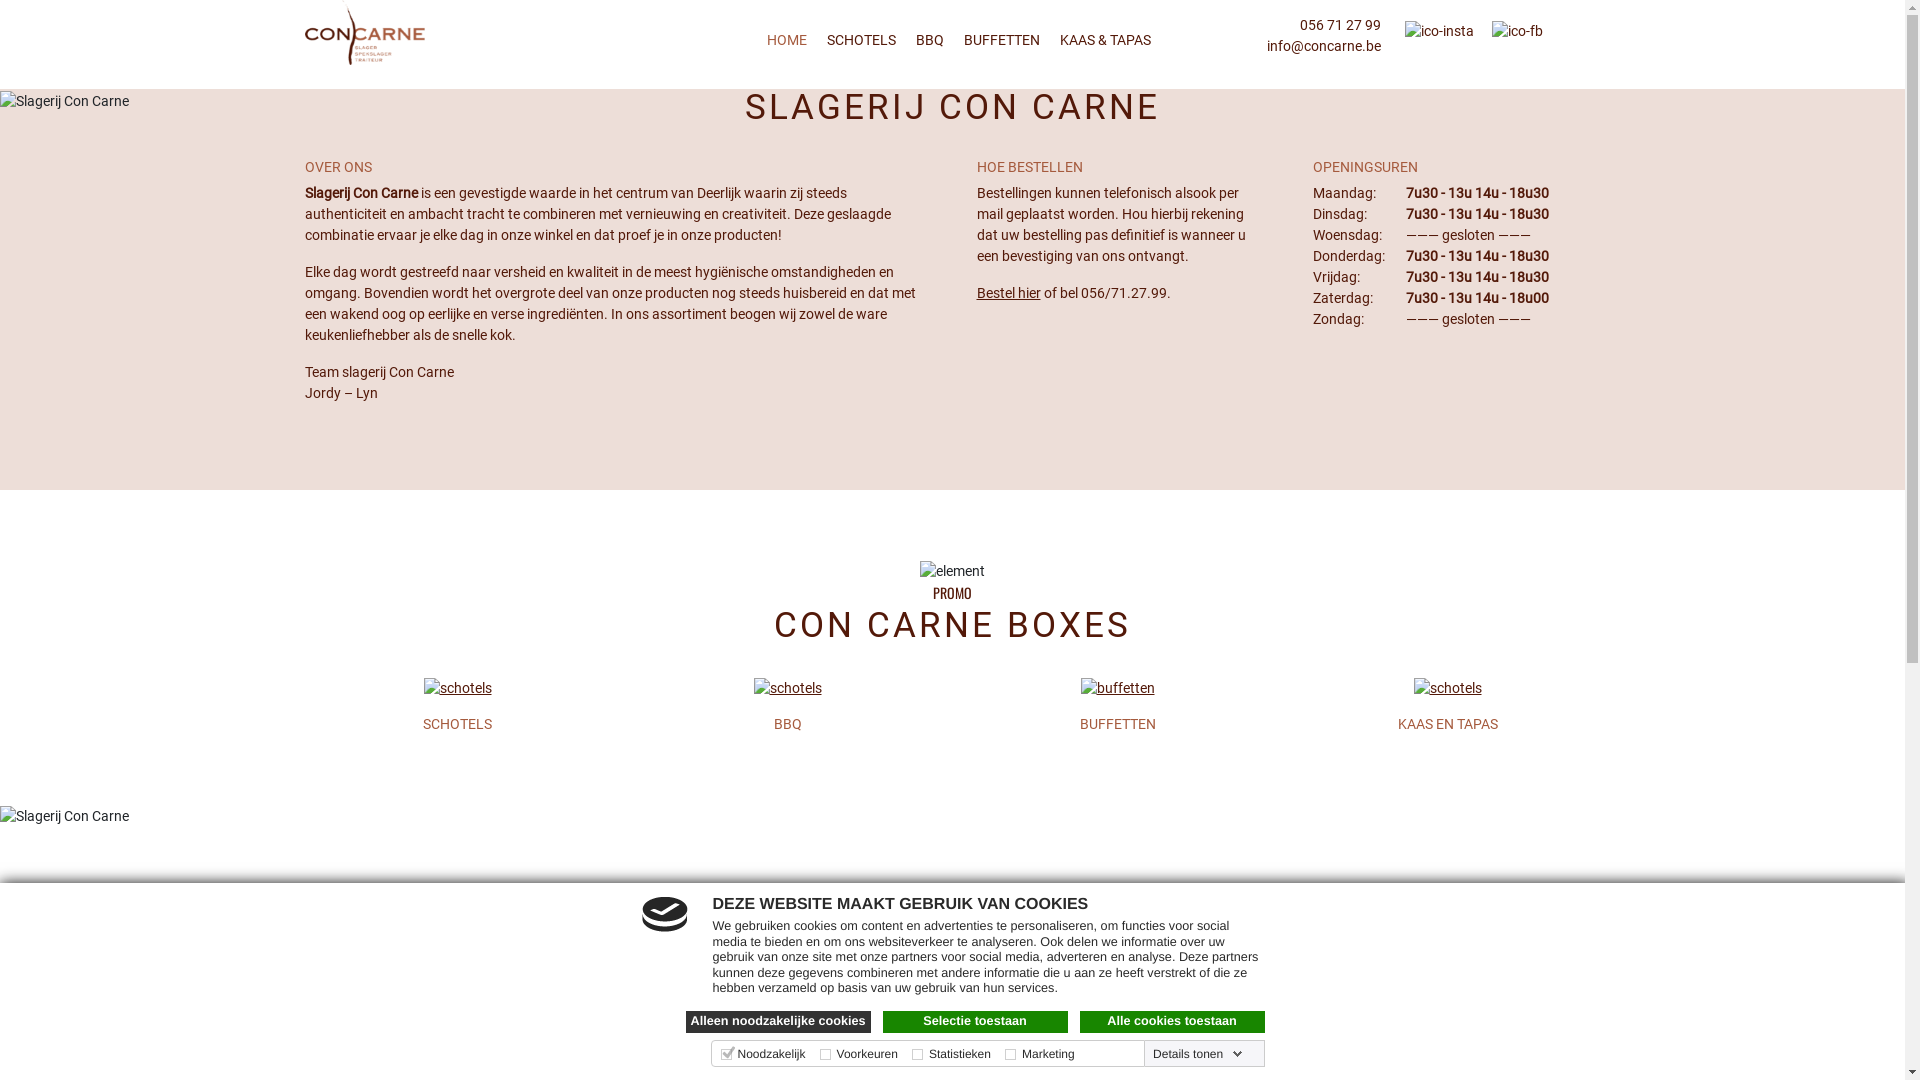 This screenshot has height=1080, width=1920. I want to click on Selectie toestaan, so click(974, 1022).